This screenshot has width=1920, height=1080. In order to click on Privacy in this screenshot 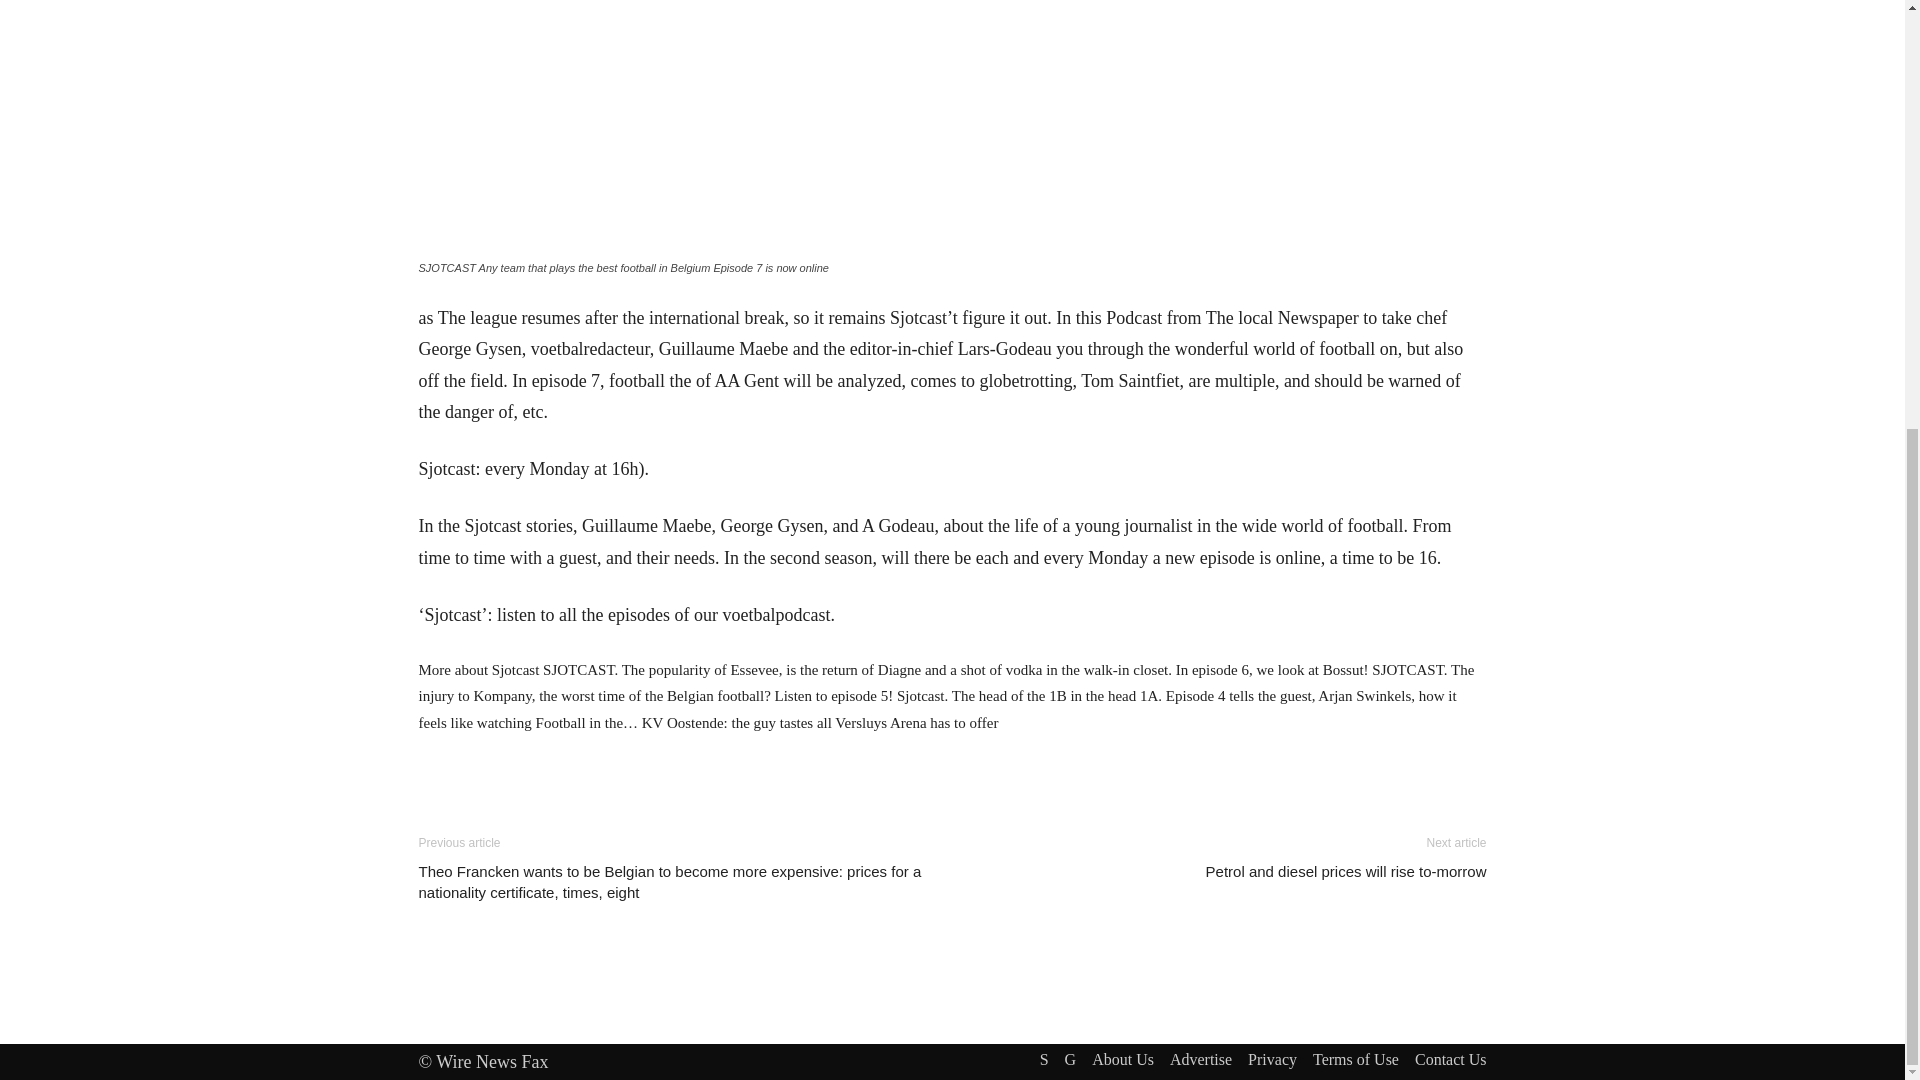, I will do `click(1272, 1060)`.